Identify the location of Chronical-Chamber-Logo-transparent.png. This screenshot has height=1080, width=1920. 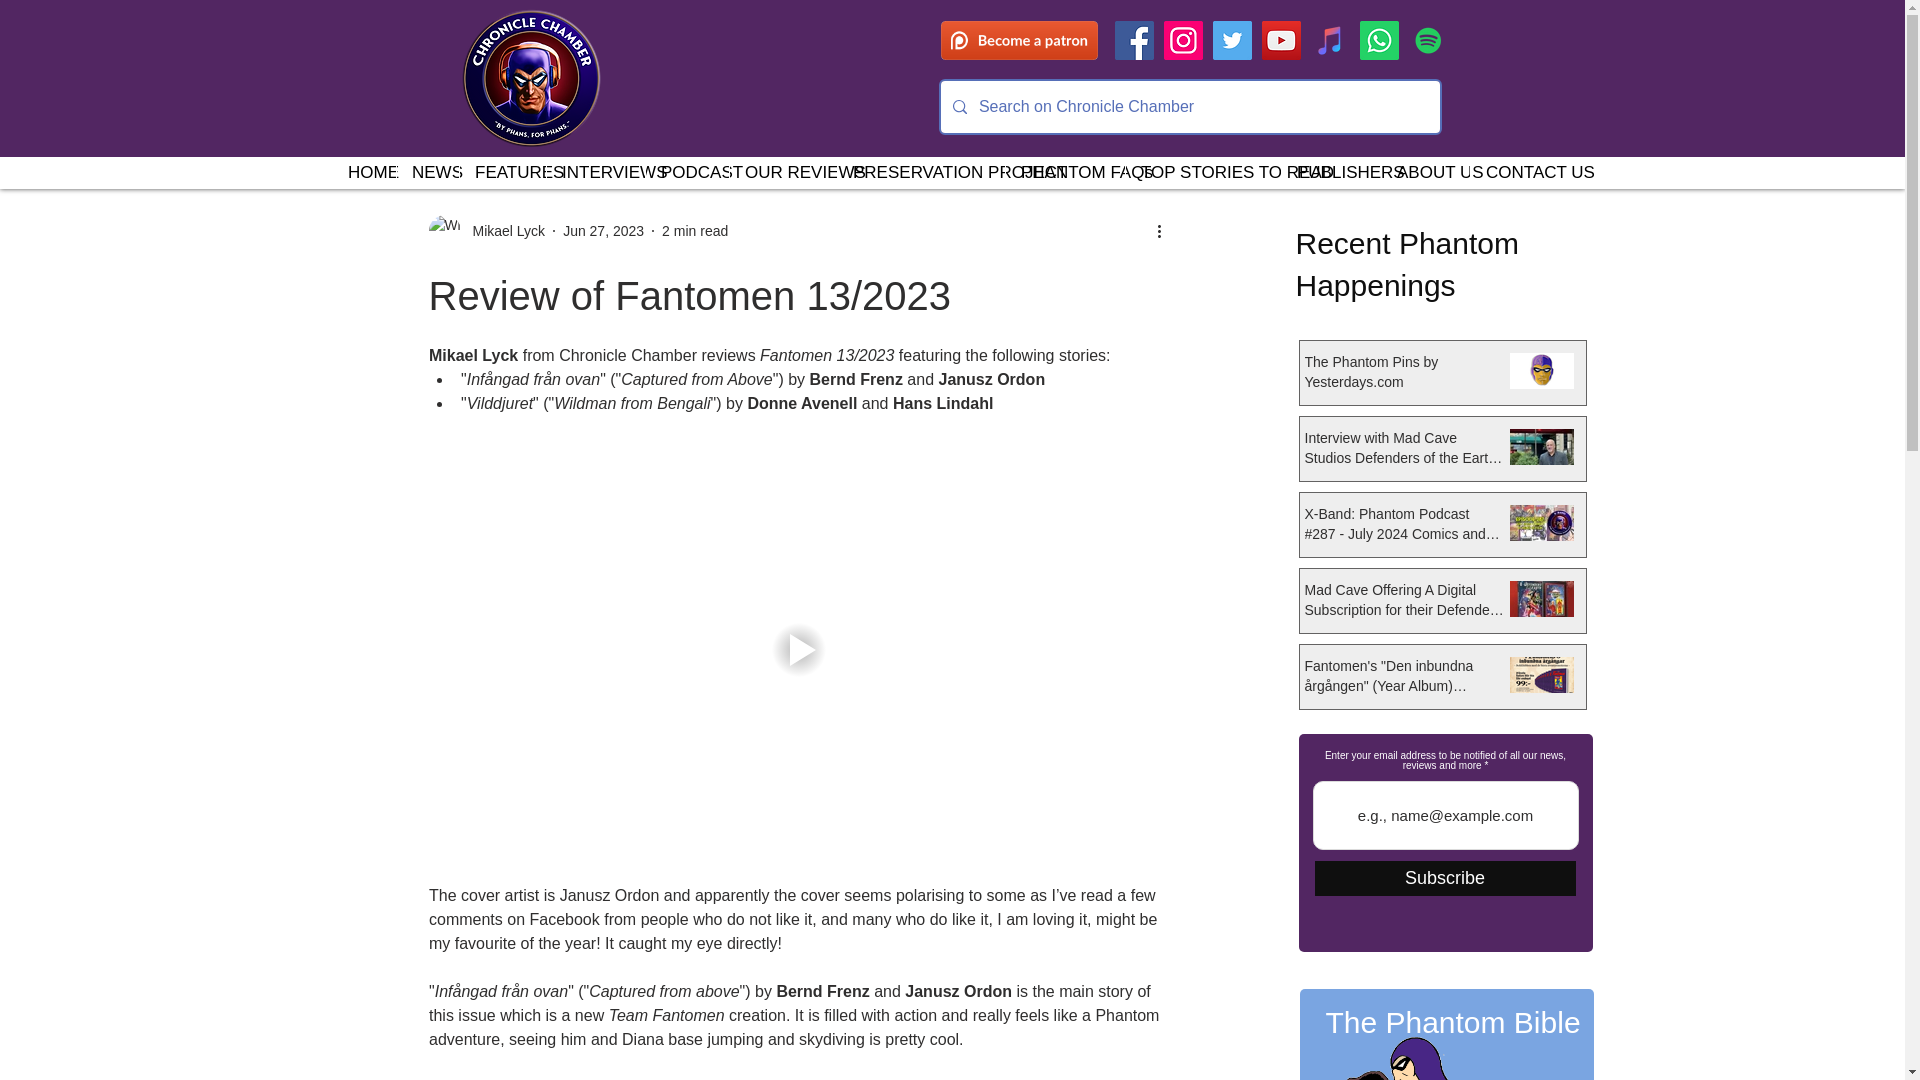
(530, 78).